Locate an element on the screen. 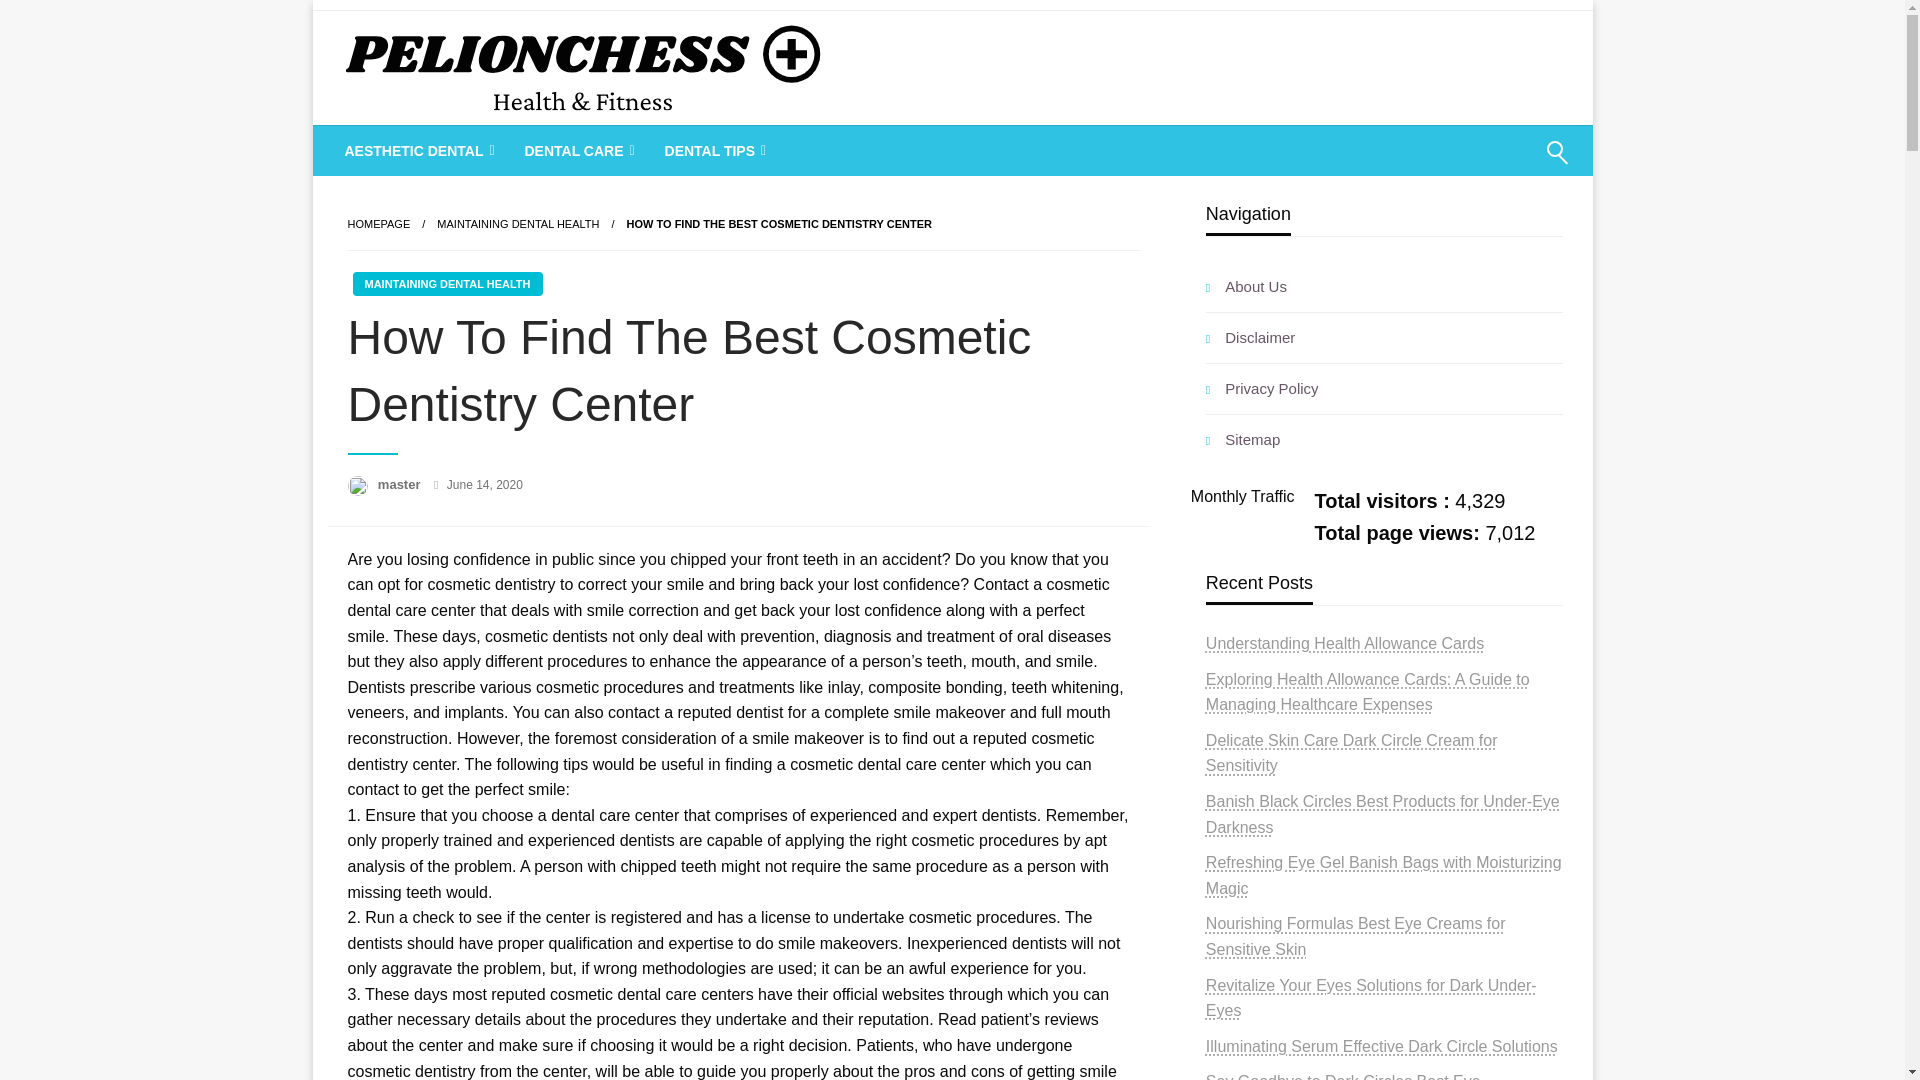  MAINTAINING DENTAL HEALTH is located at coordinates (518, 224).